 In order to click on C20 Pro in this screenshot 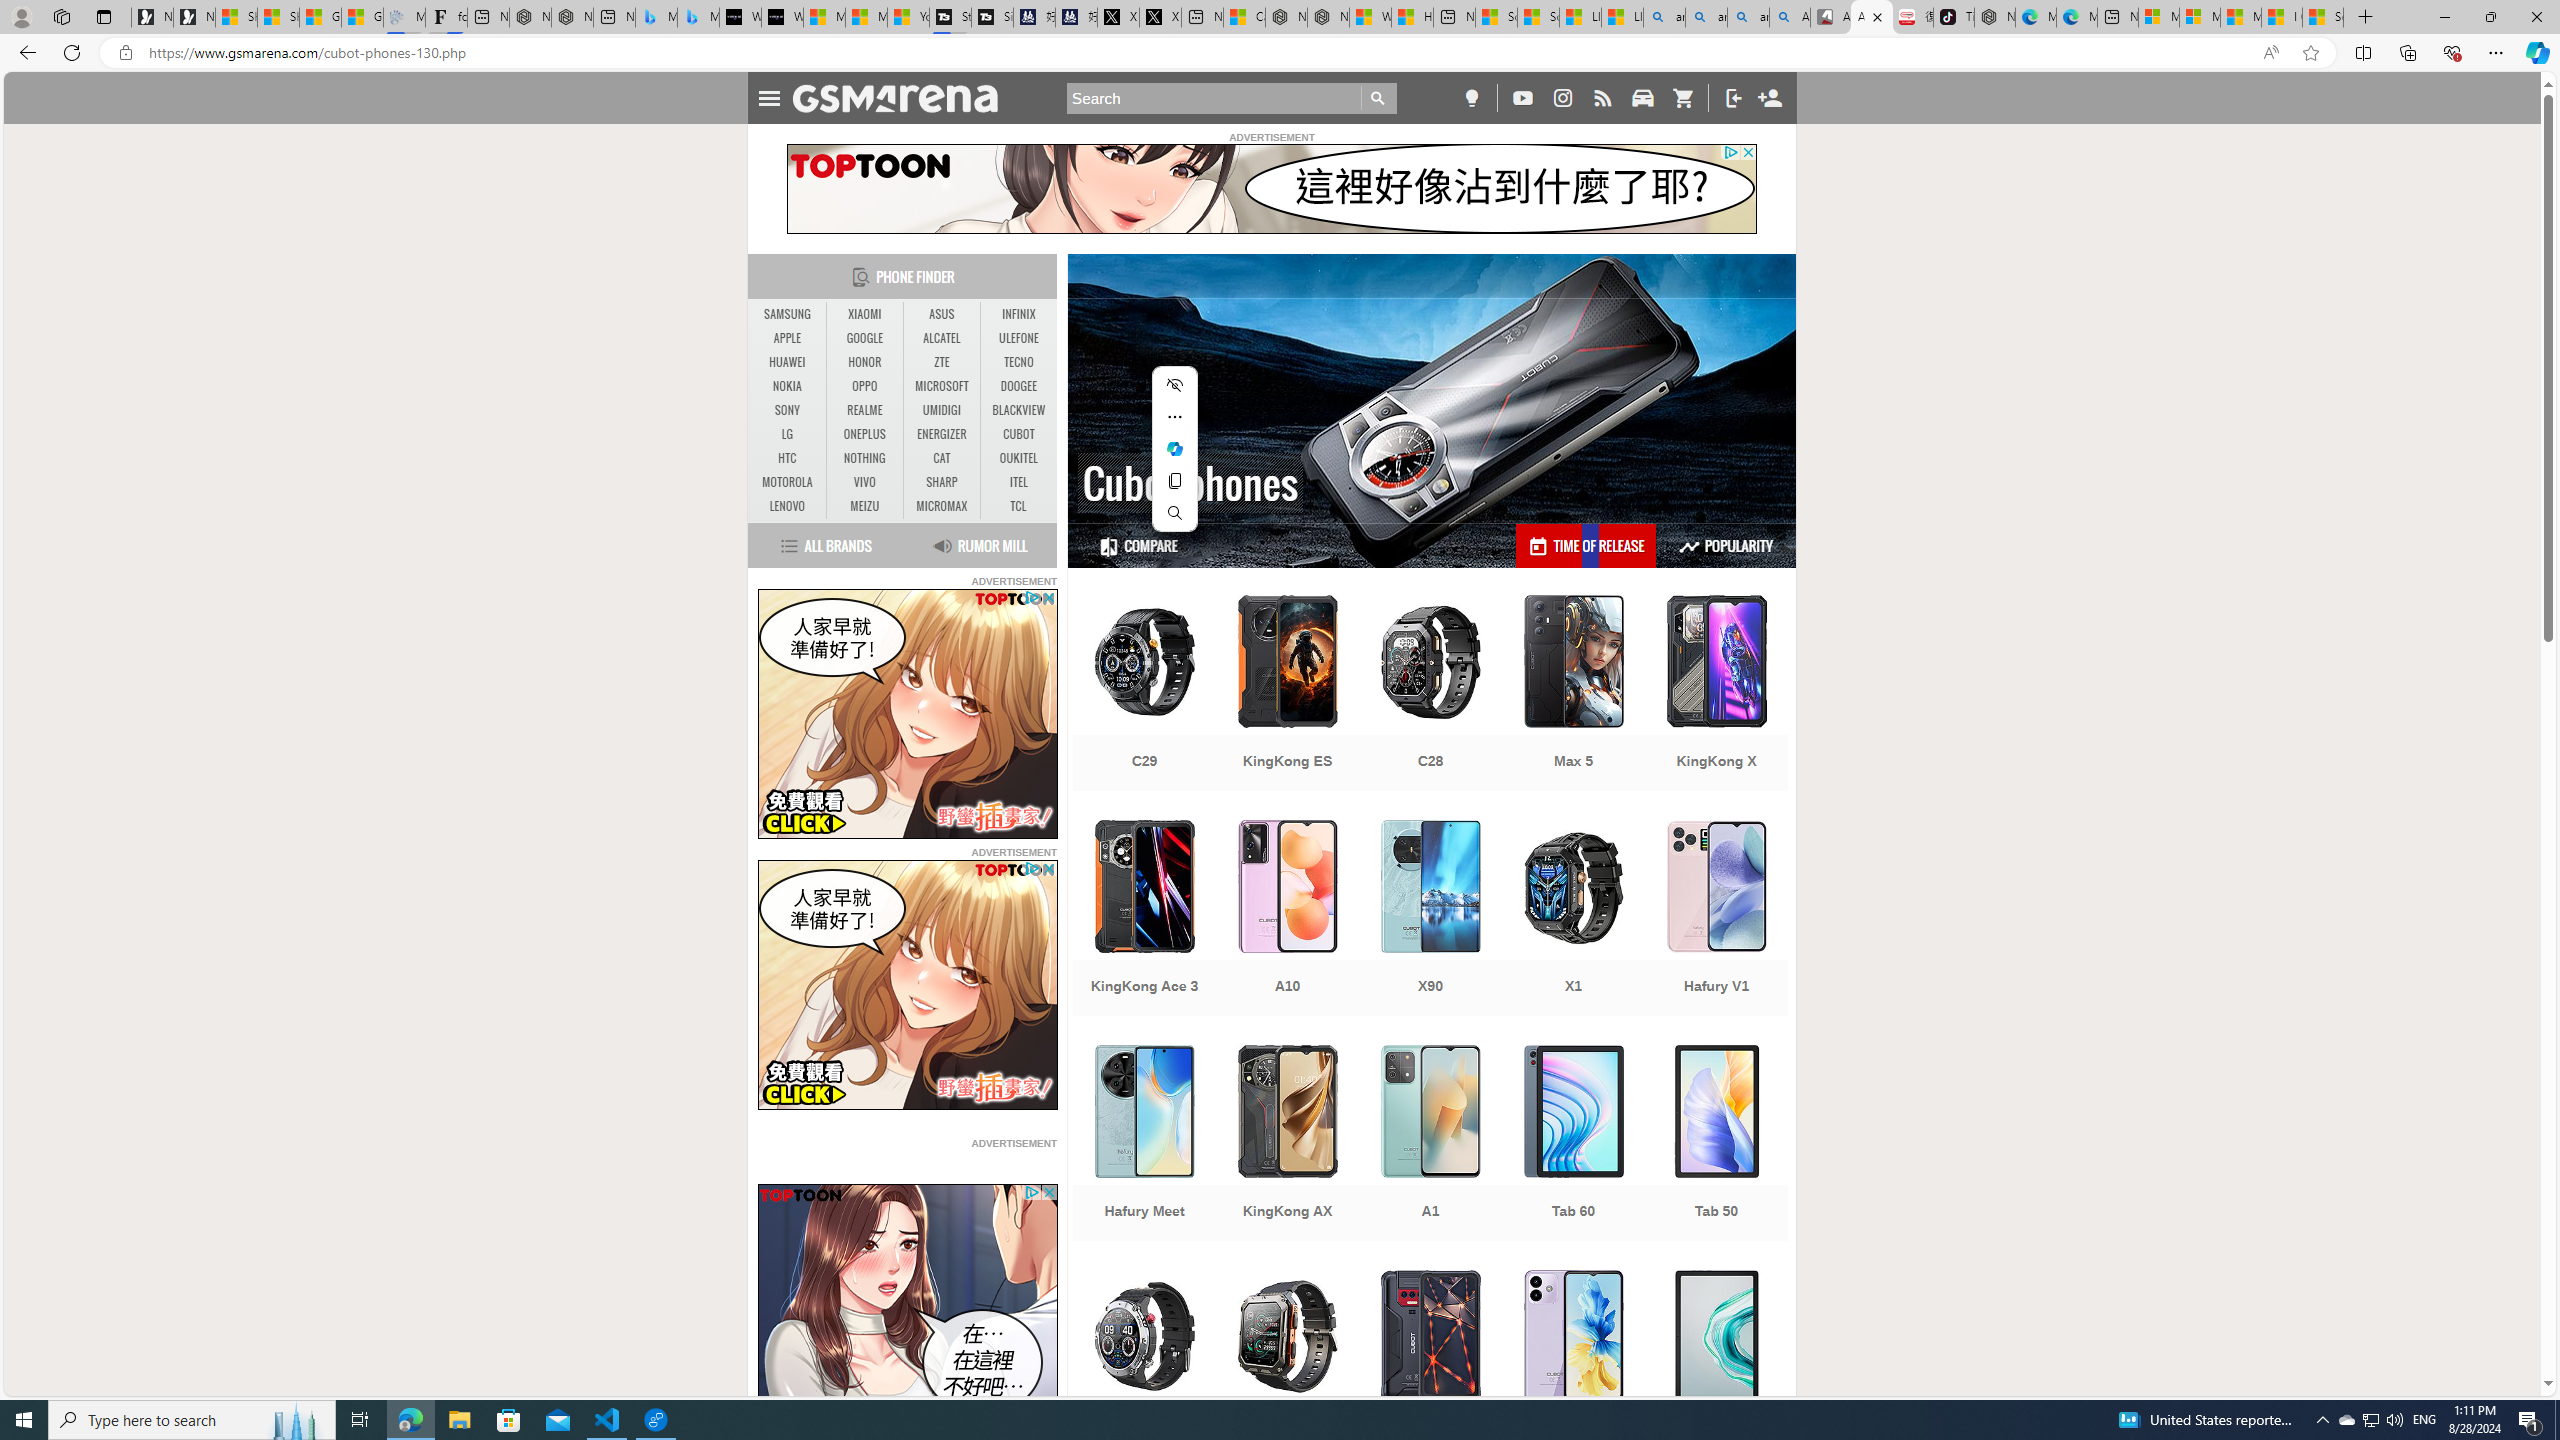, I will do `click(1288, 1370)`.